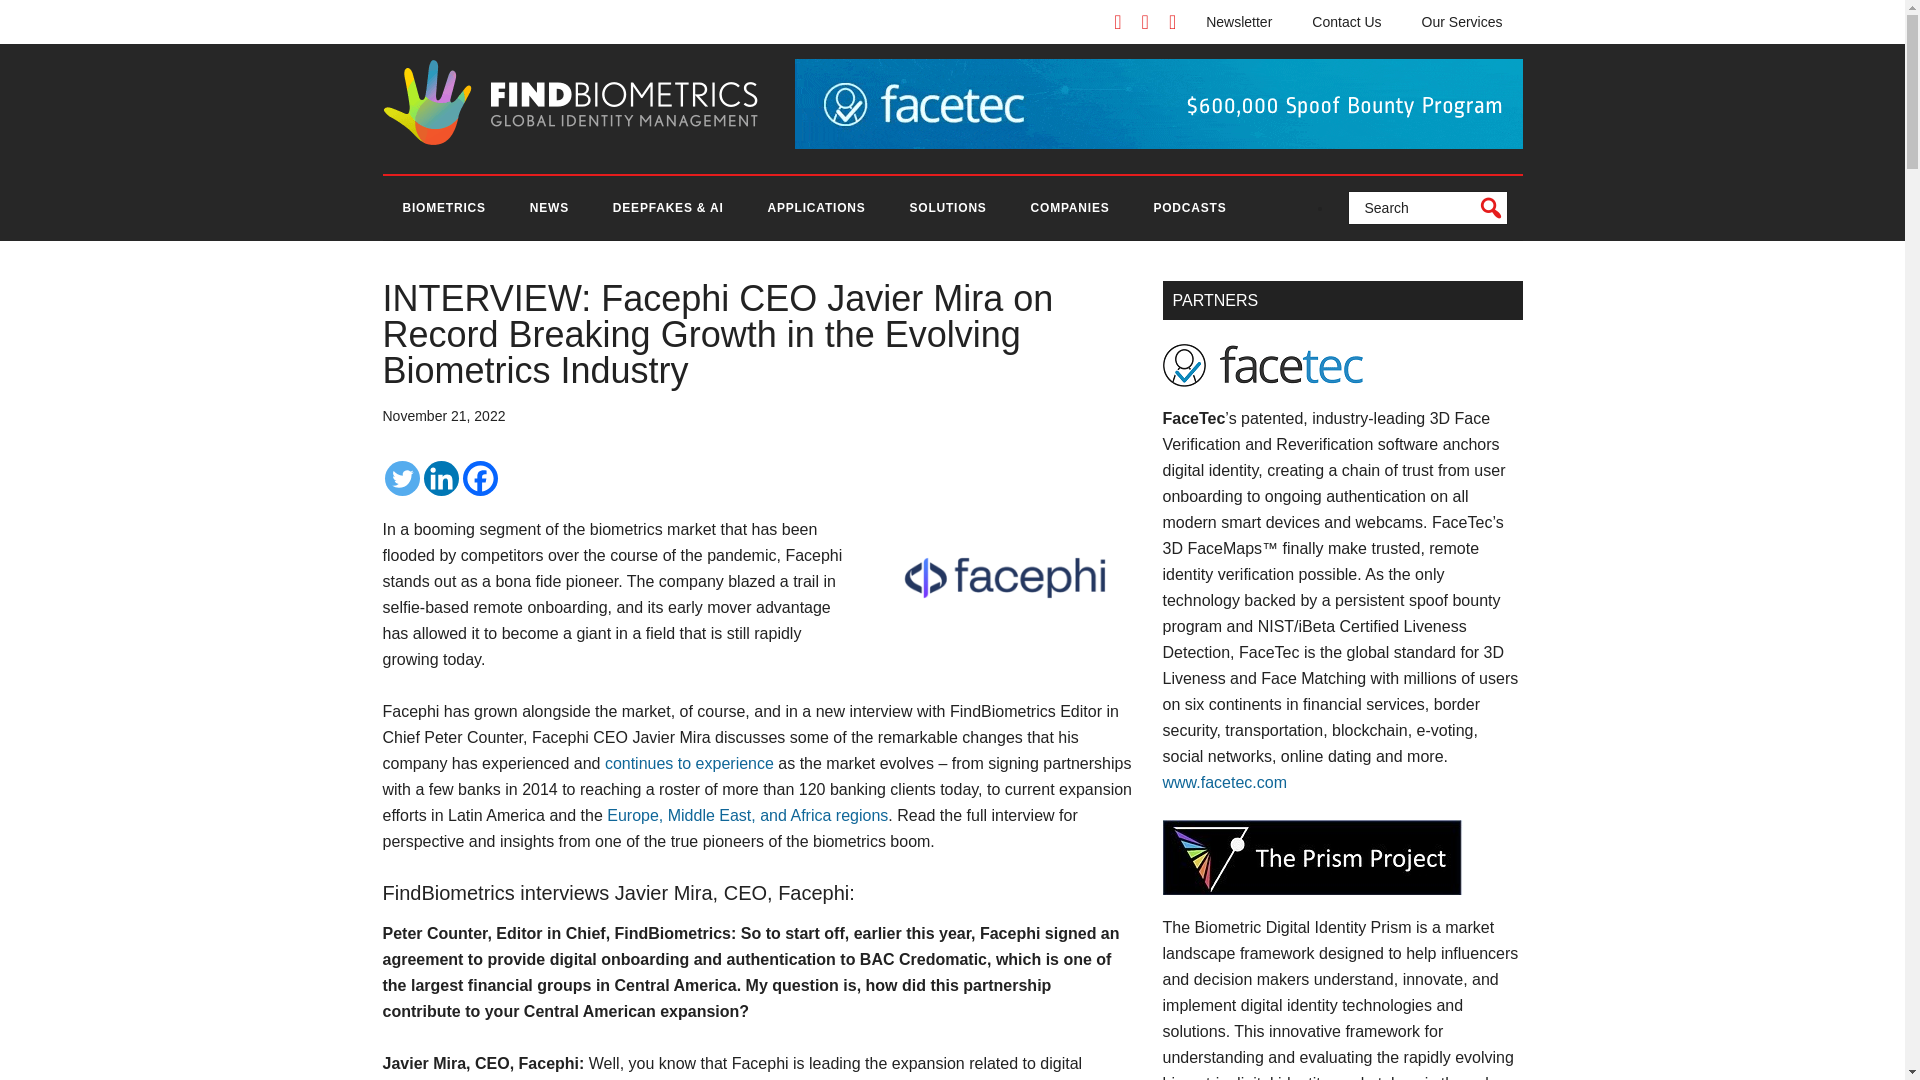  I want to click on Facebook, so click(480, 478).